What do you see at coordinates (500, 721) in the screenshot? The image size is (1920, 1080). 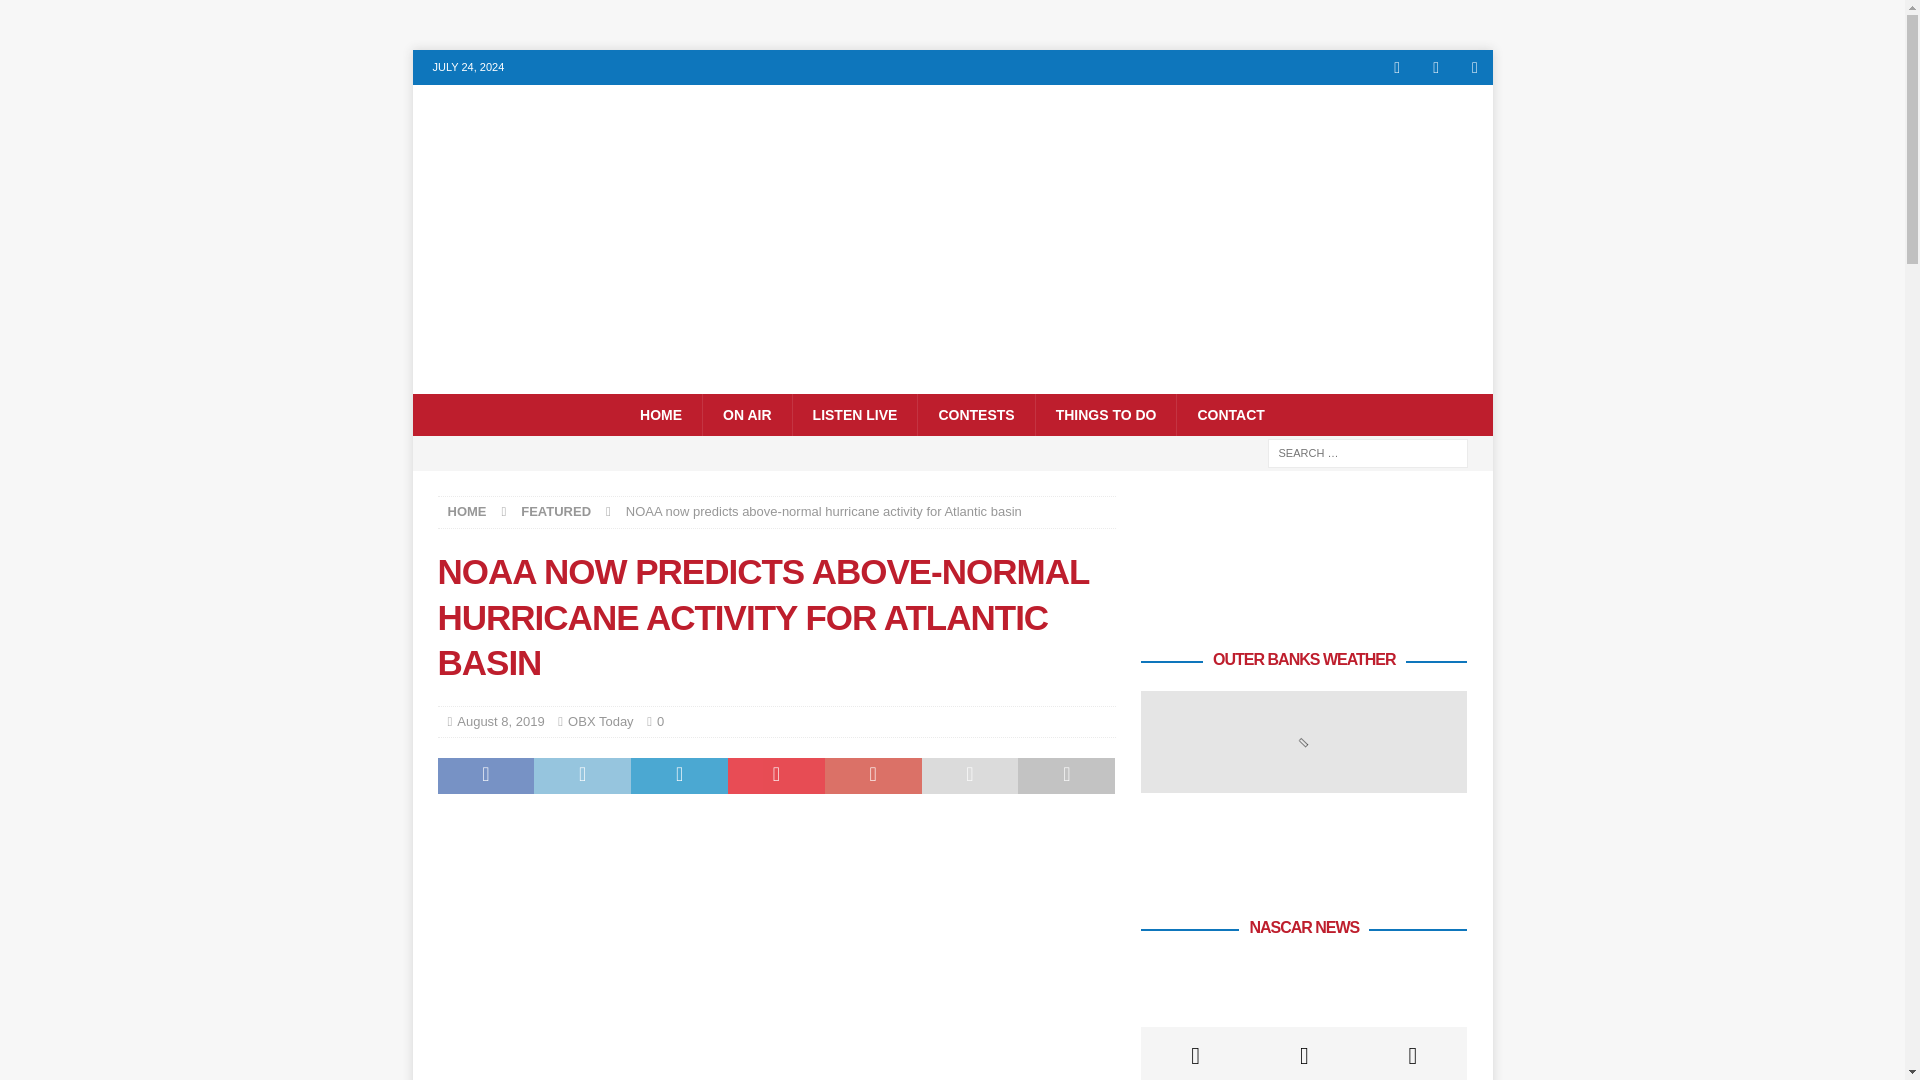 I see `August 8, 2019` at bounding box center [500, 721].